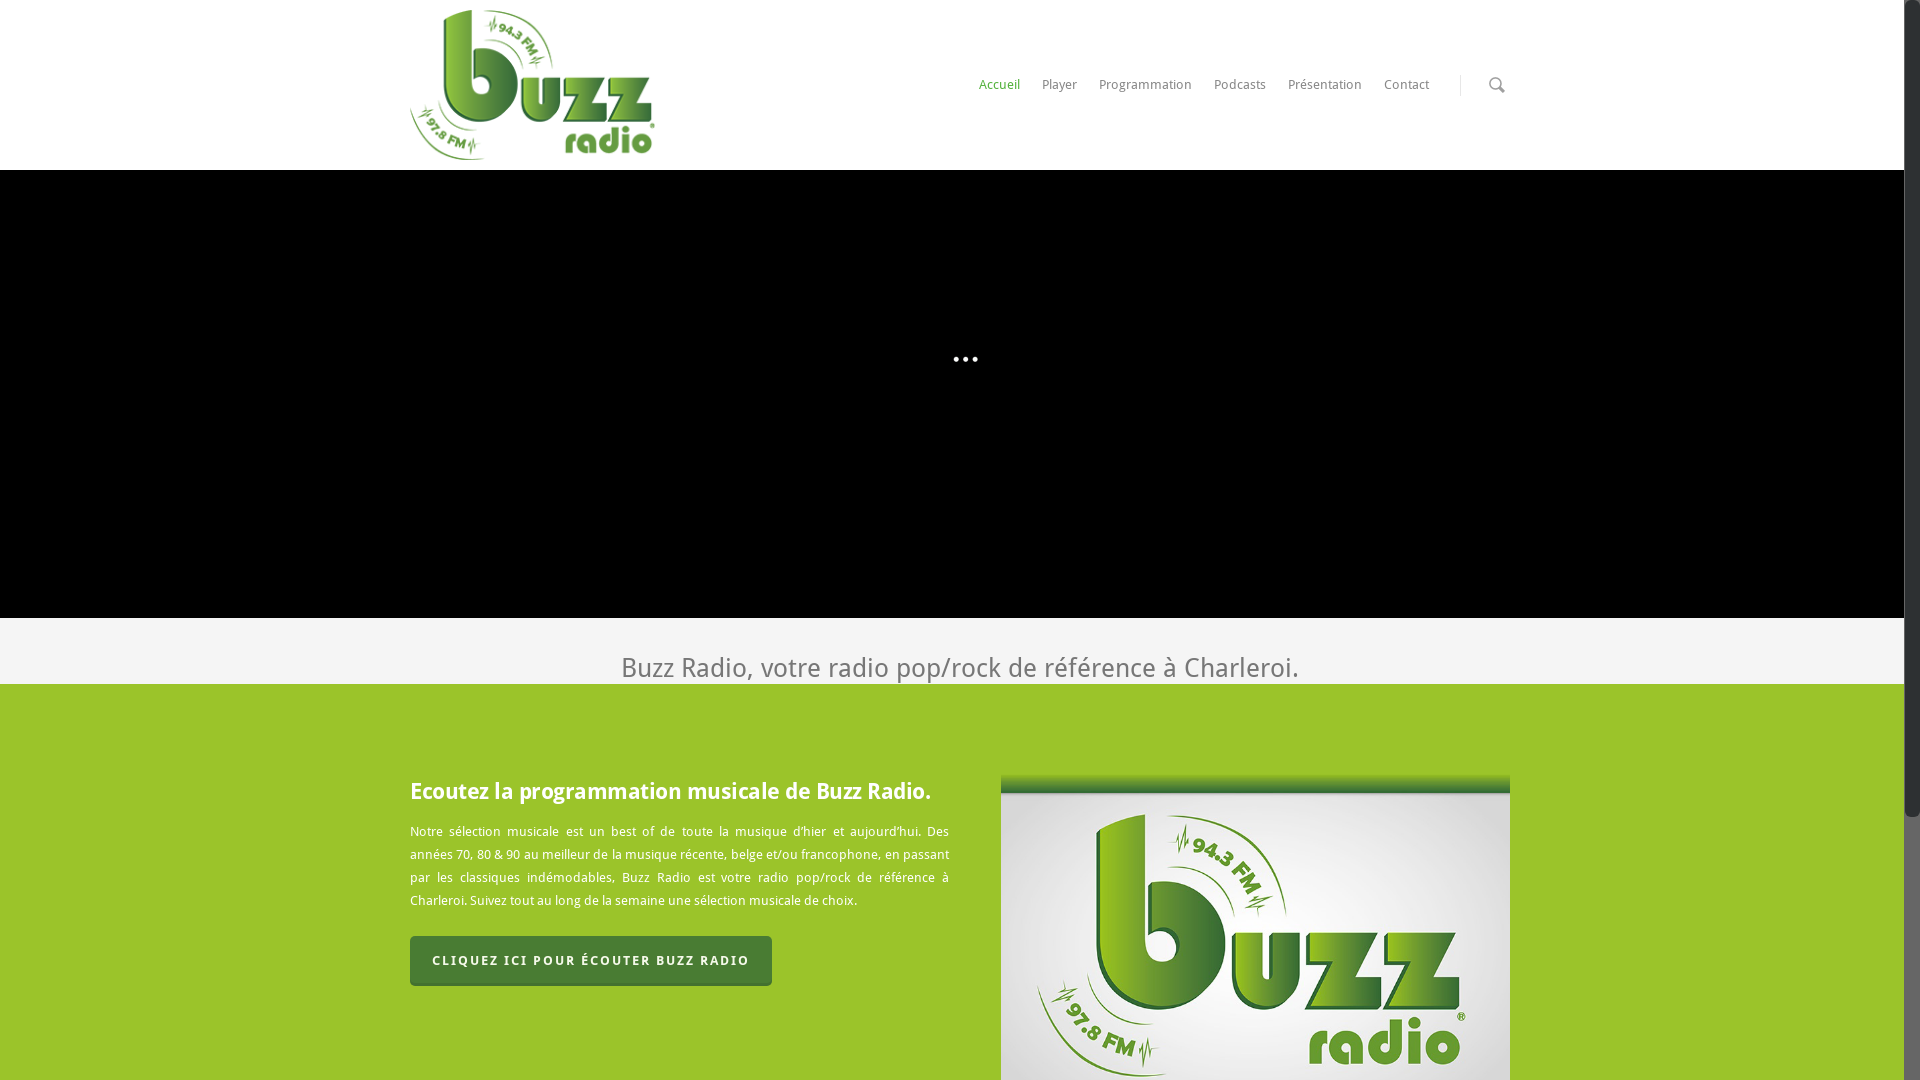 The width and height of the screenshot is (1920, 1080). I want to click on Accueil, so click(999, 90).